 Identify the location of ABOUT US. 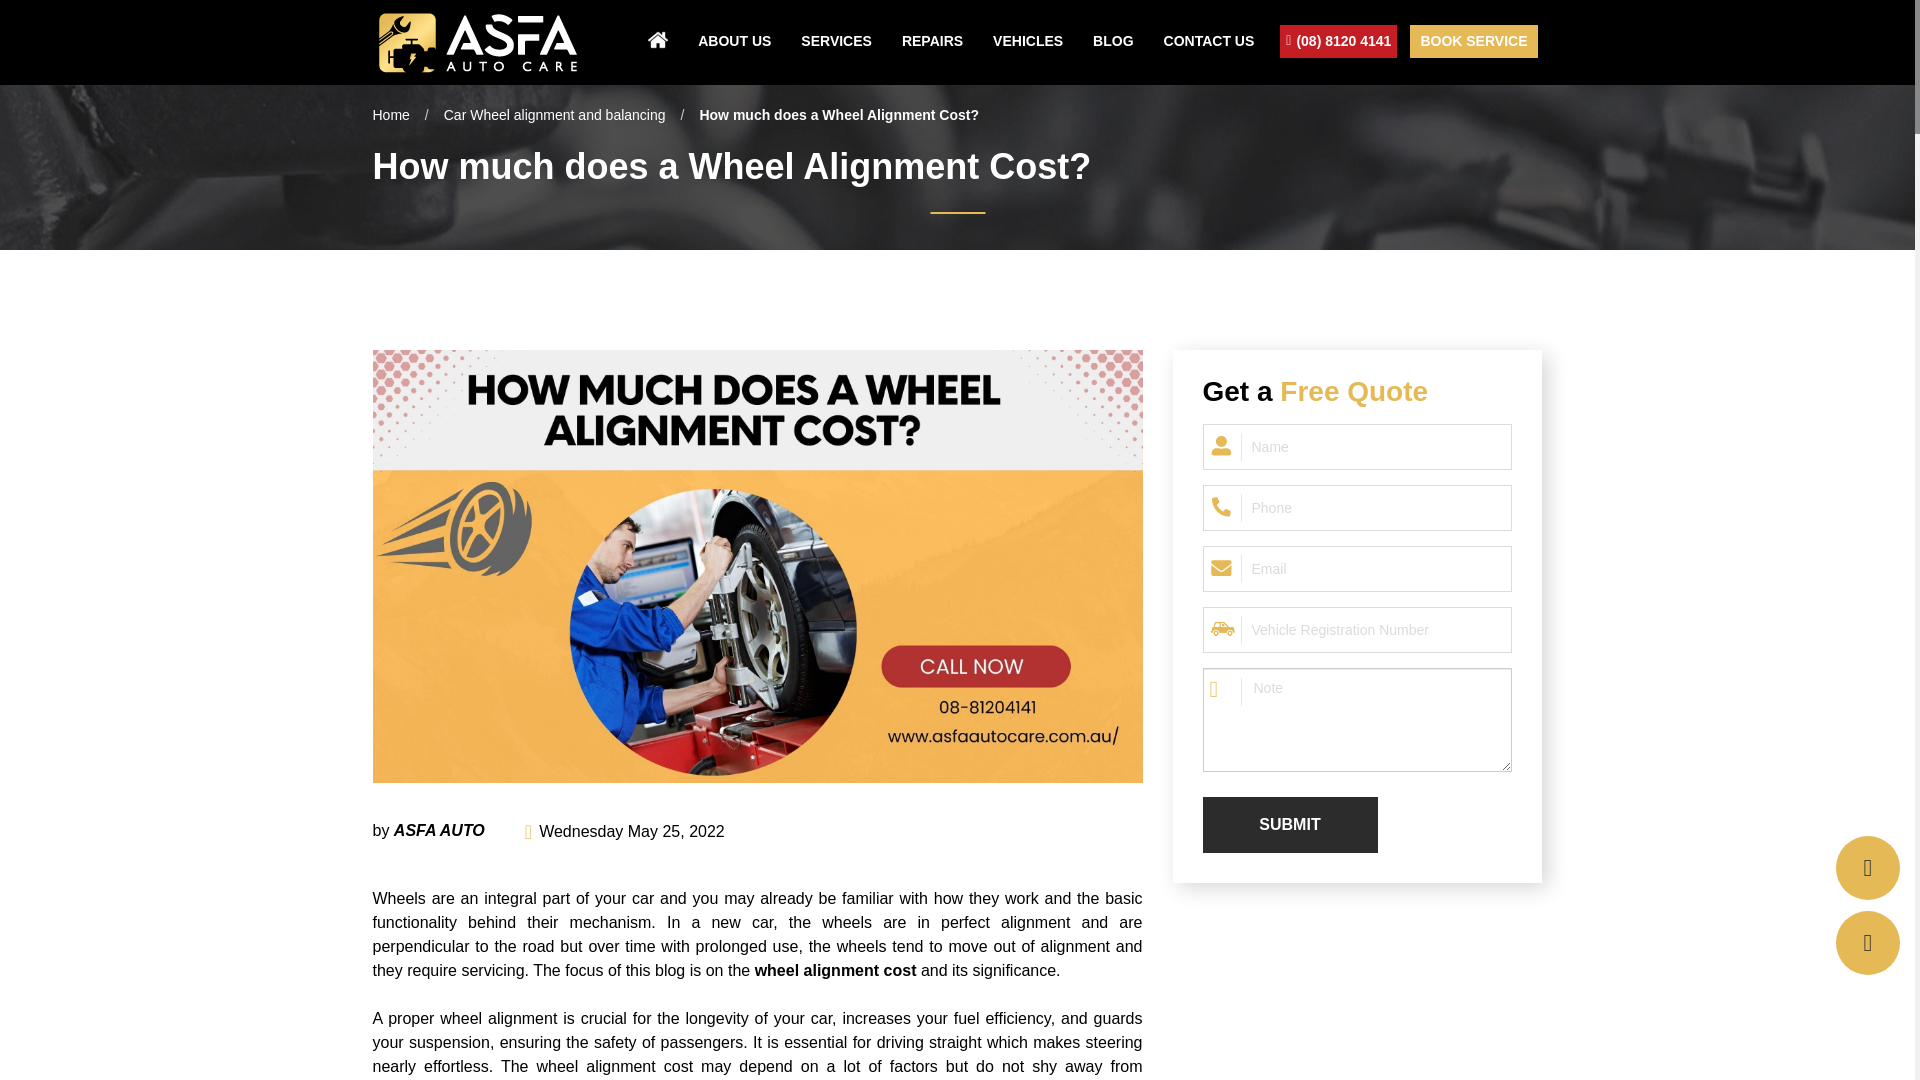
(734, 40).